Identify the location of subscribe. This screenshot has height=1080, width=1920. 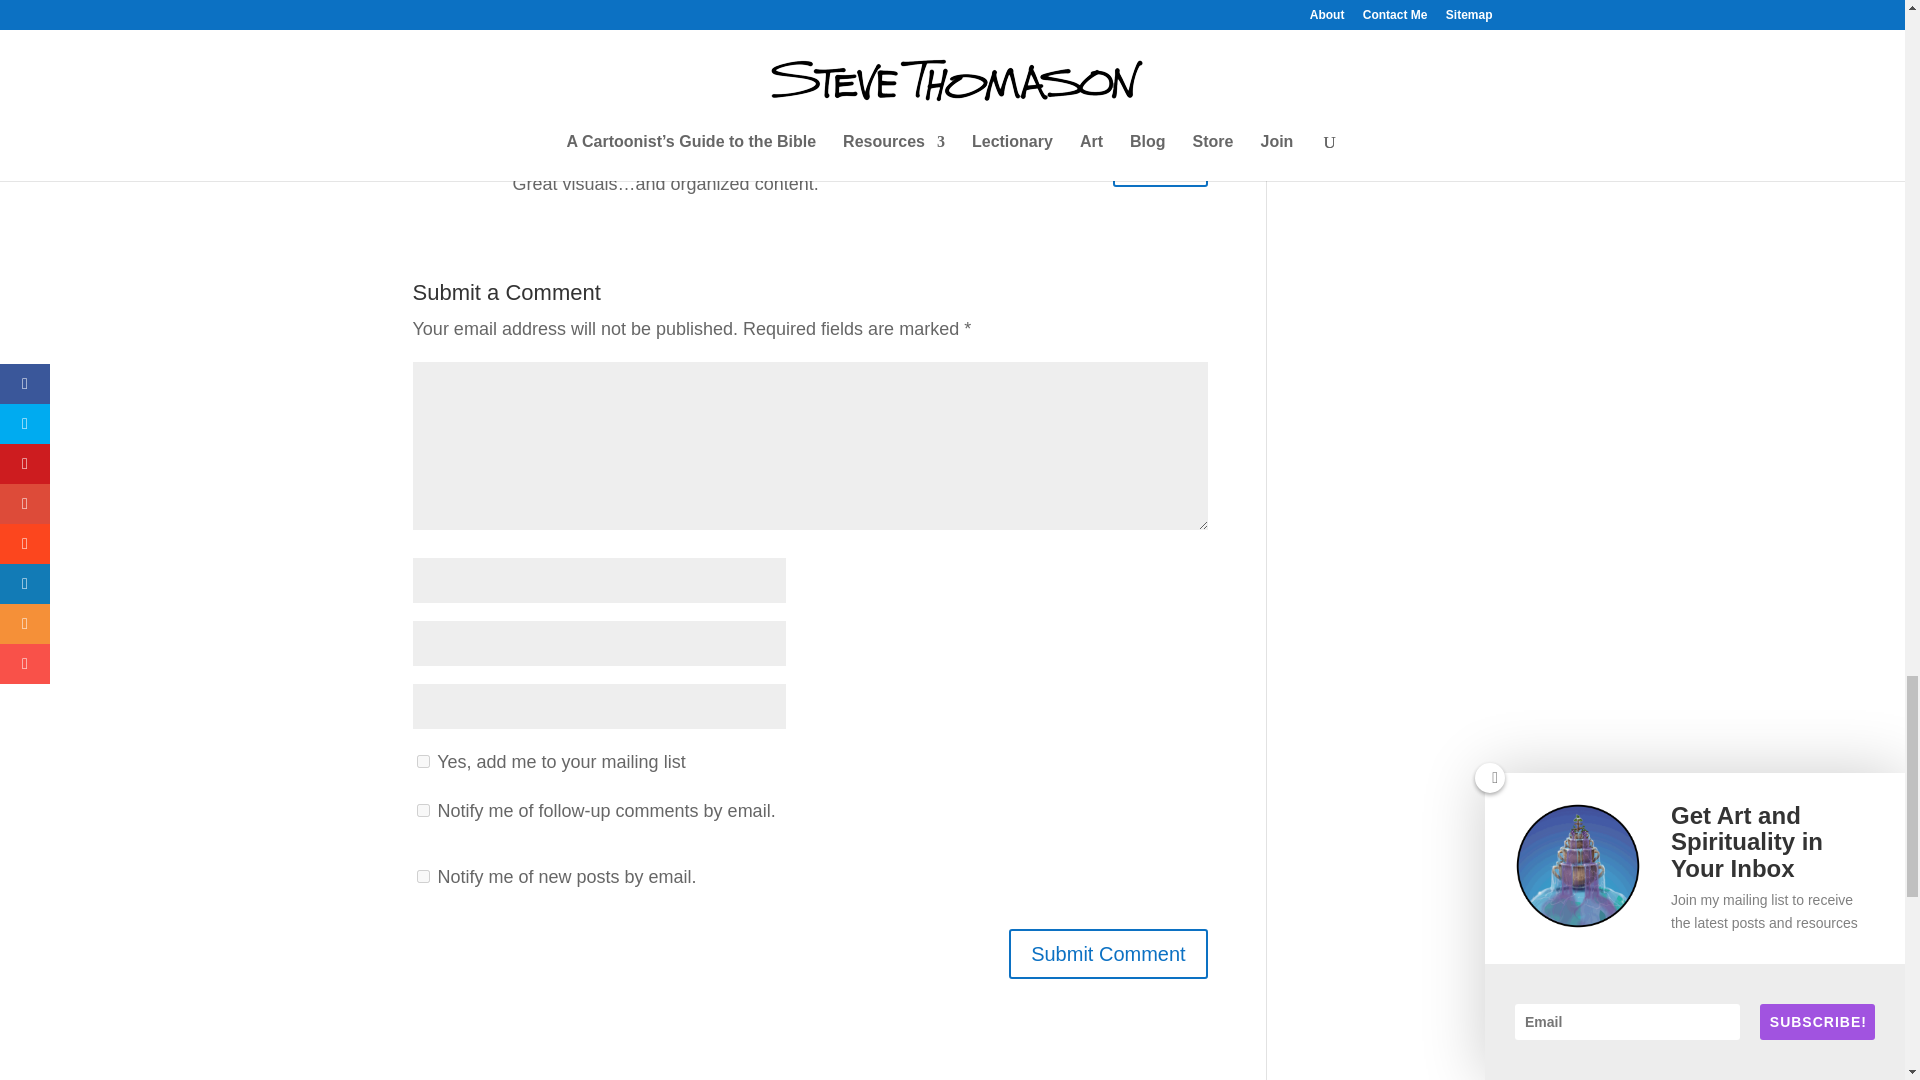
(422, 810).